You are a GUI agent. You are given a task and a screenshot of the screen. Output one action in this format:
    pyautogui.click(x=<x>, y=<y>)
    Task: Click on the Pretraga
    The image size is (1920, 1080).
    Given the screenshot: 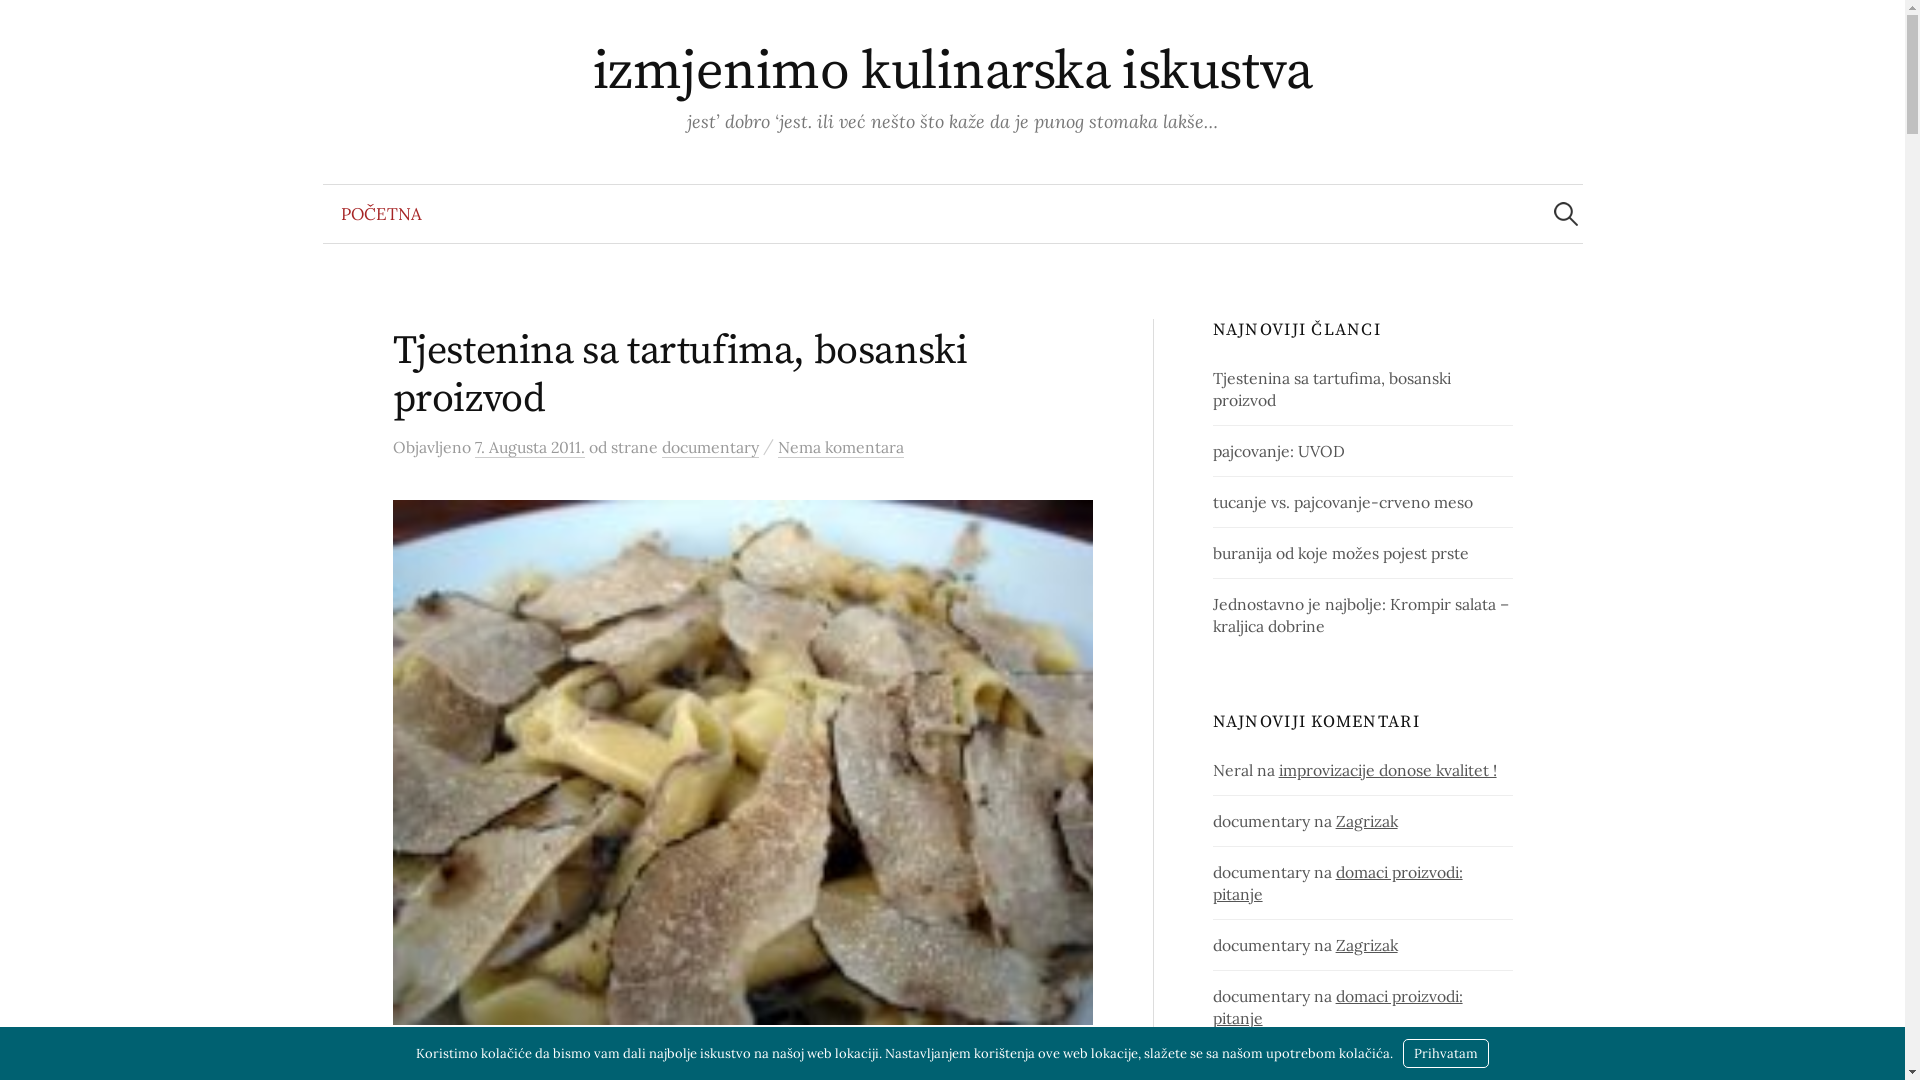 What is the action you would take?
    pyautogui.click(x=25, y=25)
    